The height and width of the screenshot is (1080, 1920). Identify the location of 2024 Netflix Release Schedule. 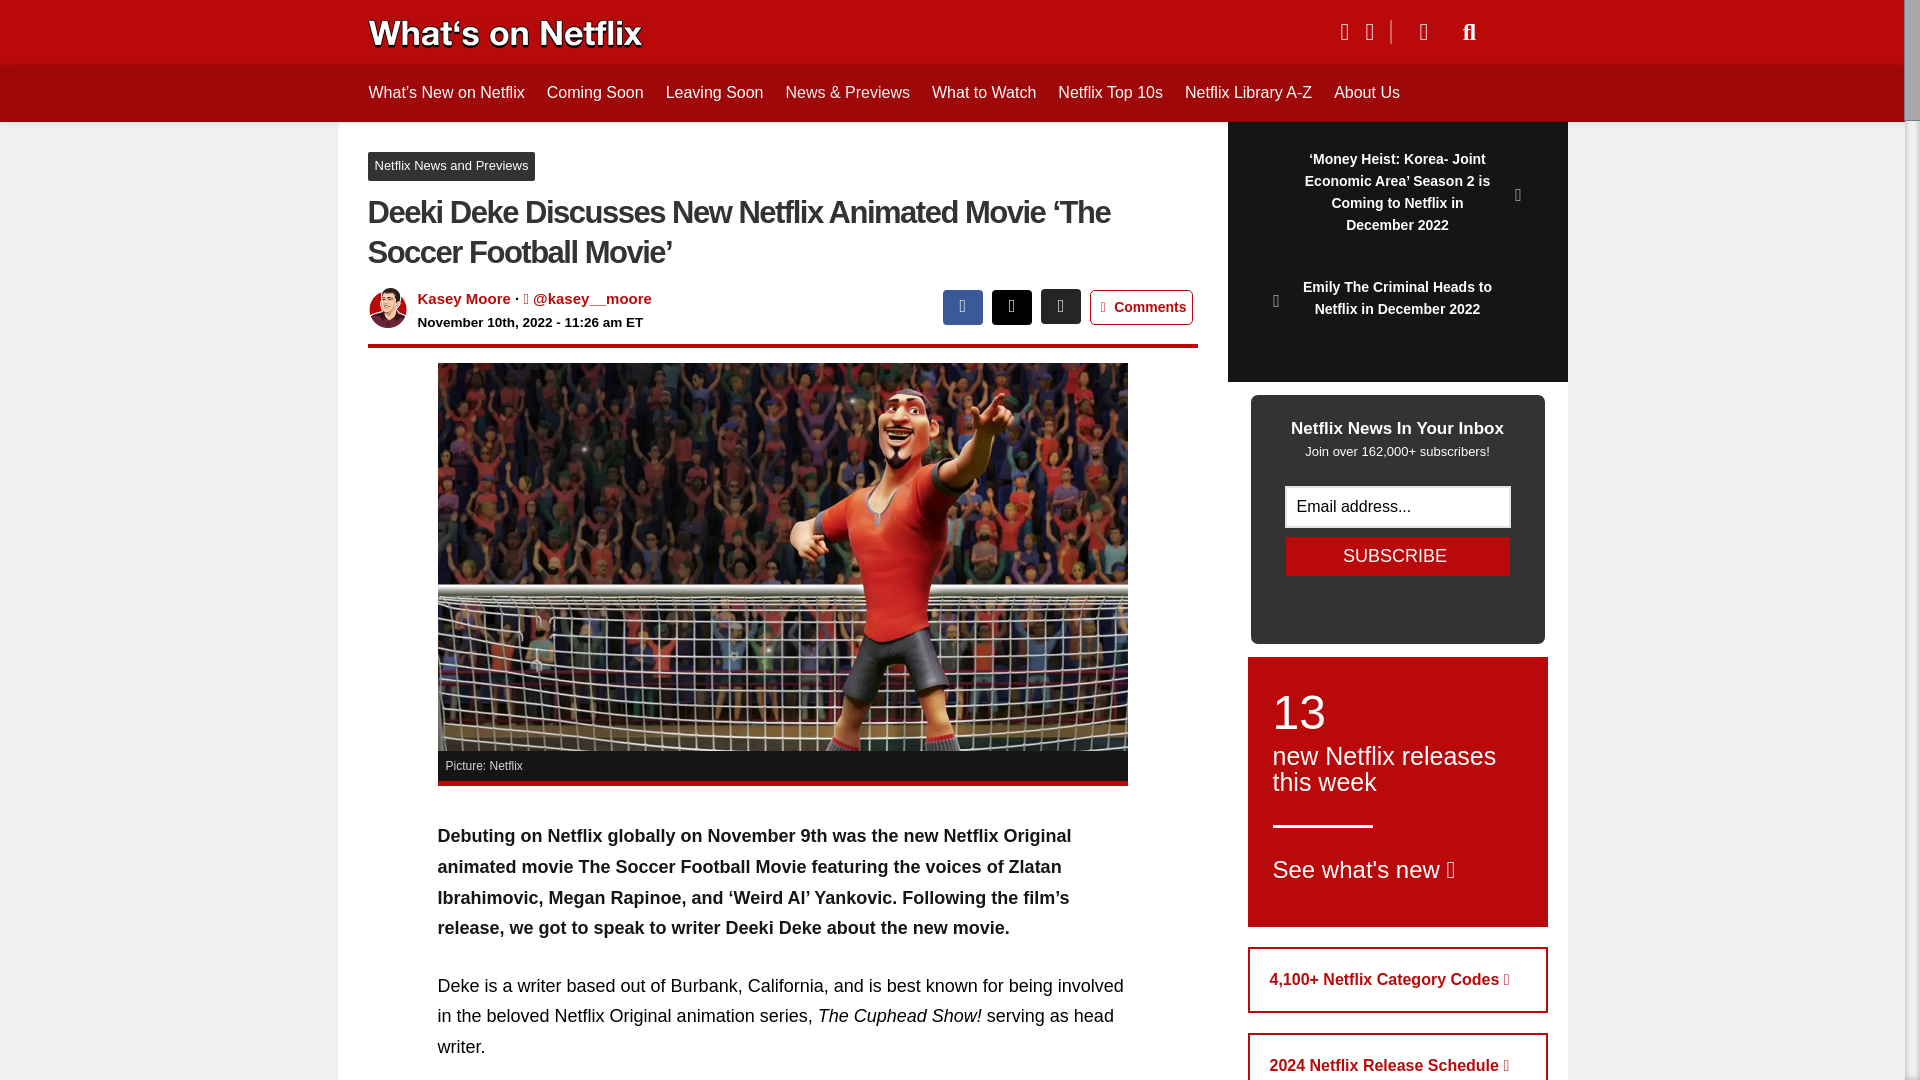
(1398, 1056).